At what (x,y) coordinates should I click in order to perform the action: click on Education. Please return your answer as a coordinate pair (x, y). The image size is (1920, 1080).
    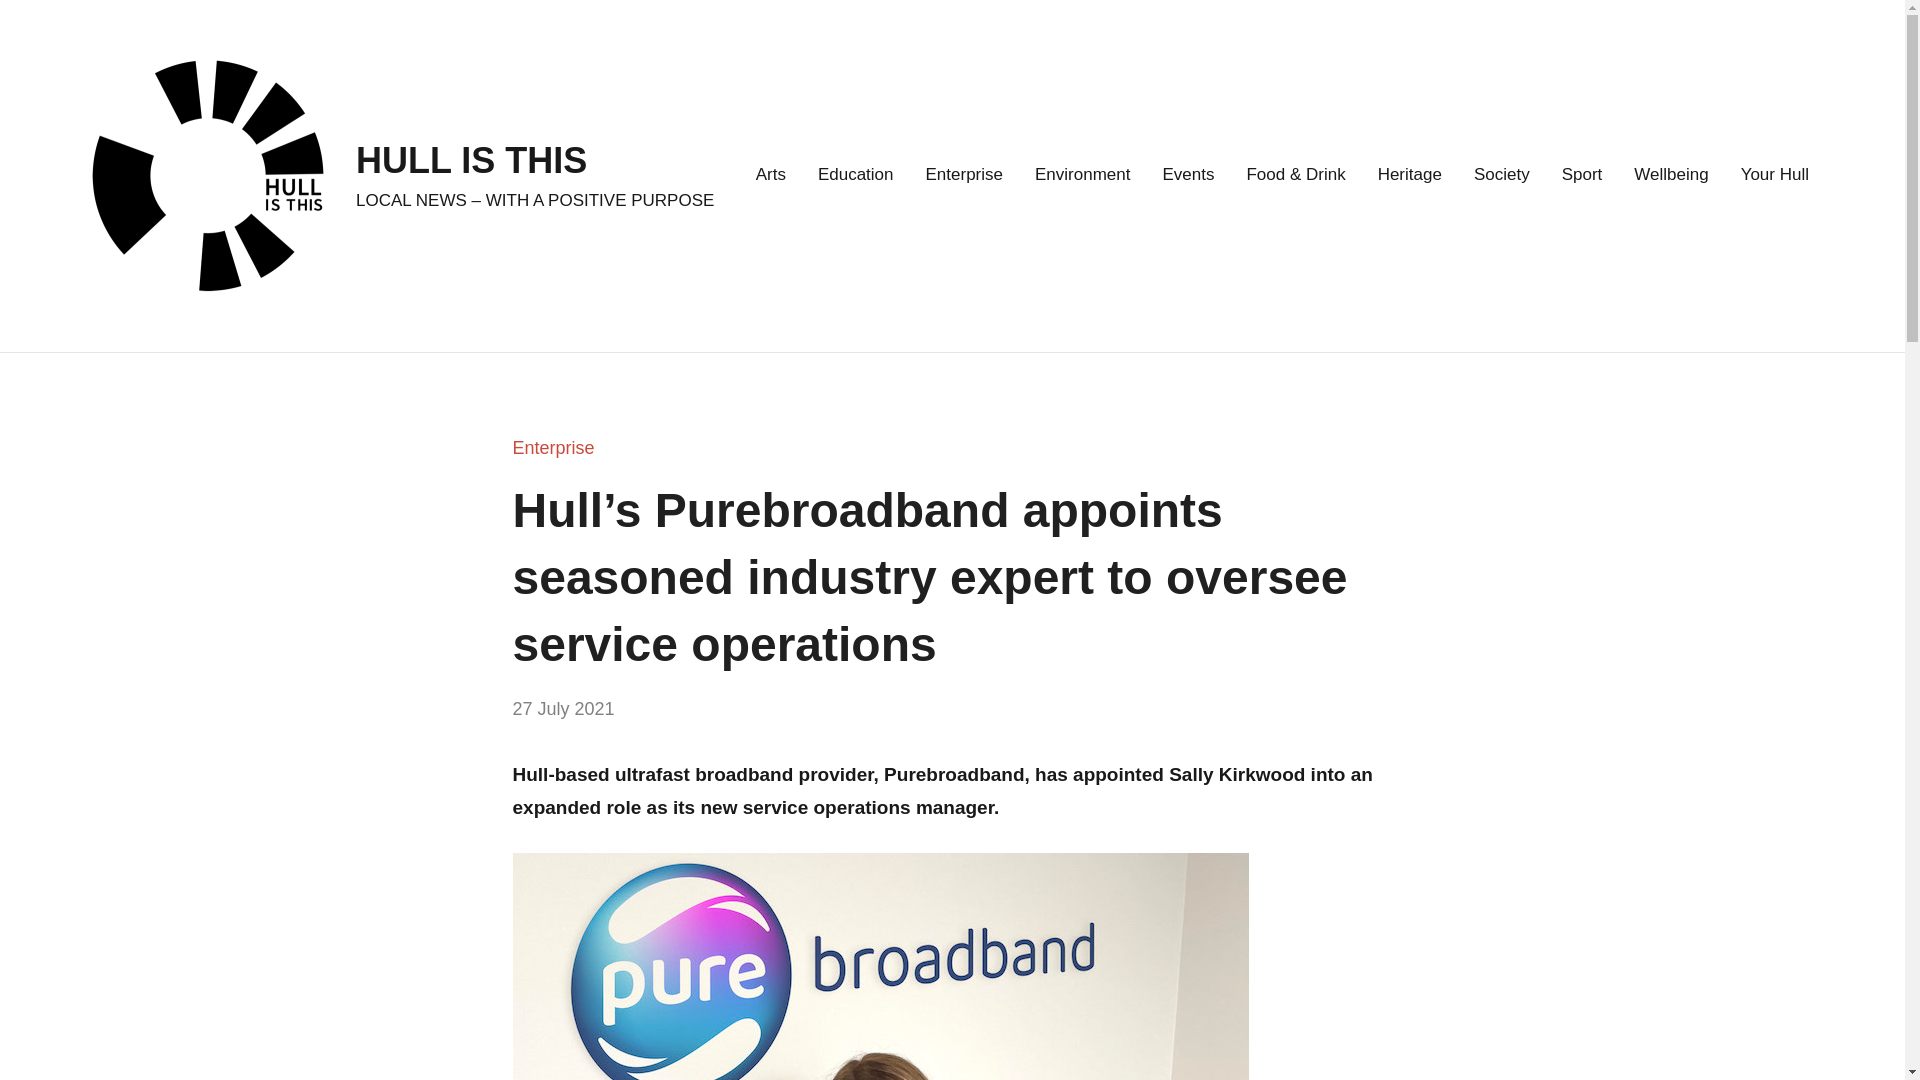
    Looking at the image, I should click on (856, 175).